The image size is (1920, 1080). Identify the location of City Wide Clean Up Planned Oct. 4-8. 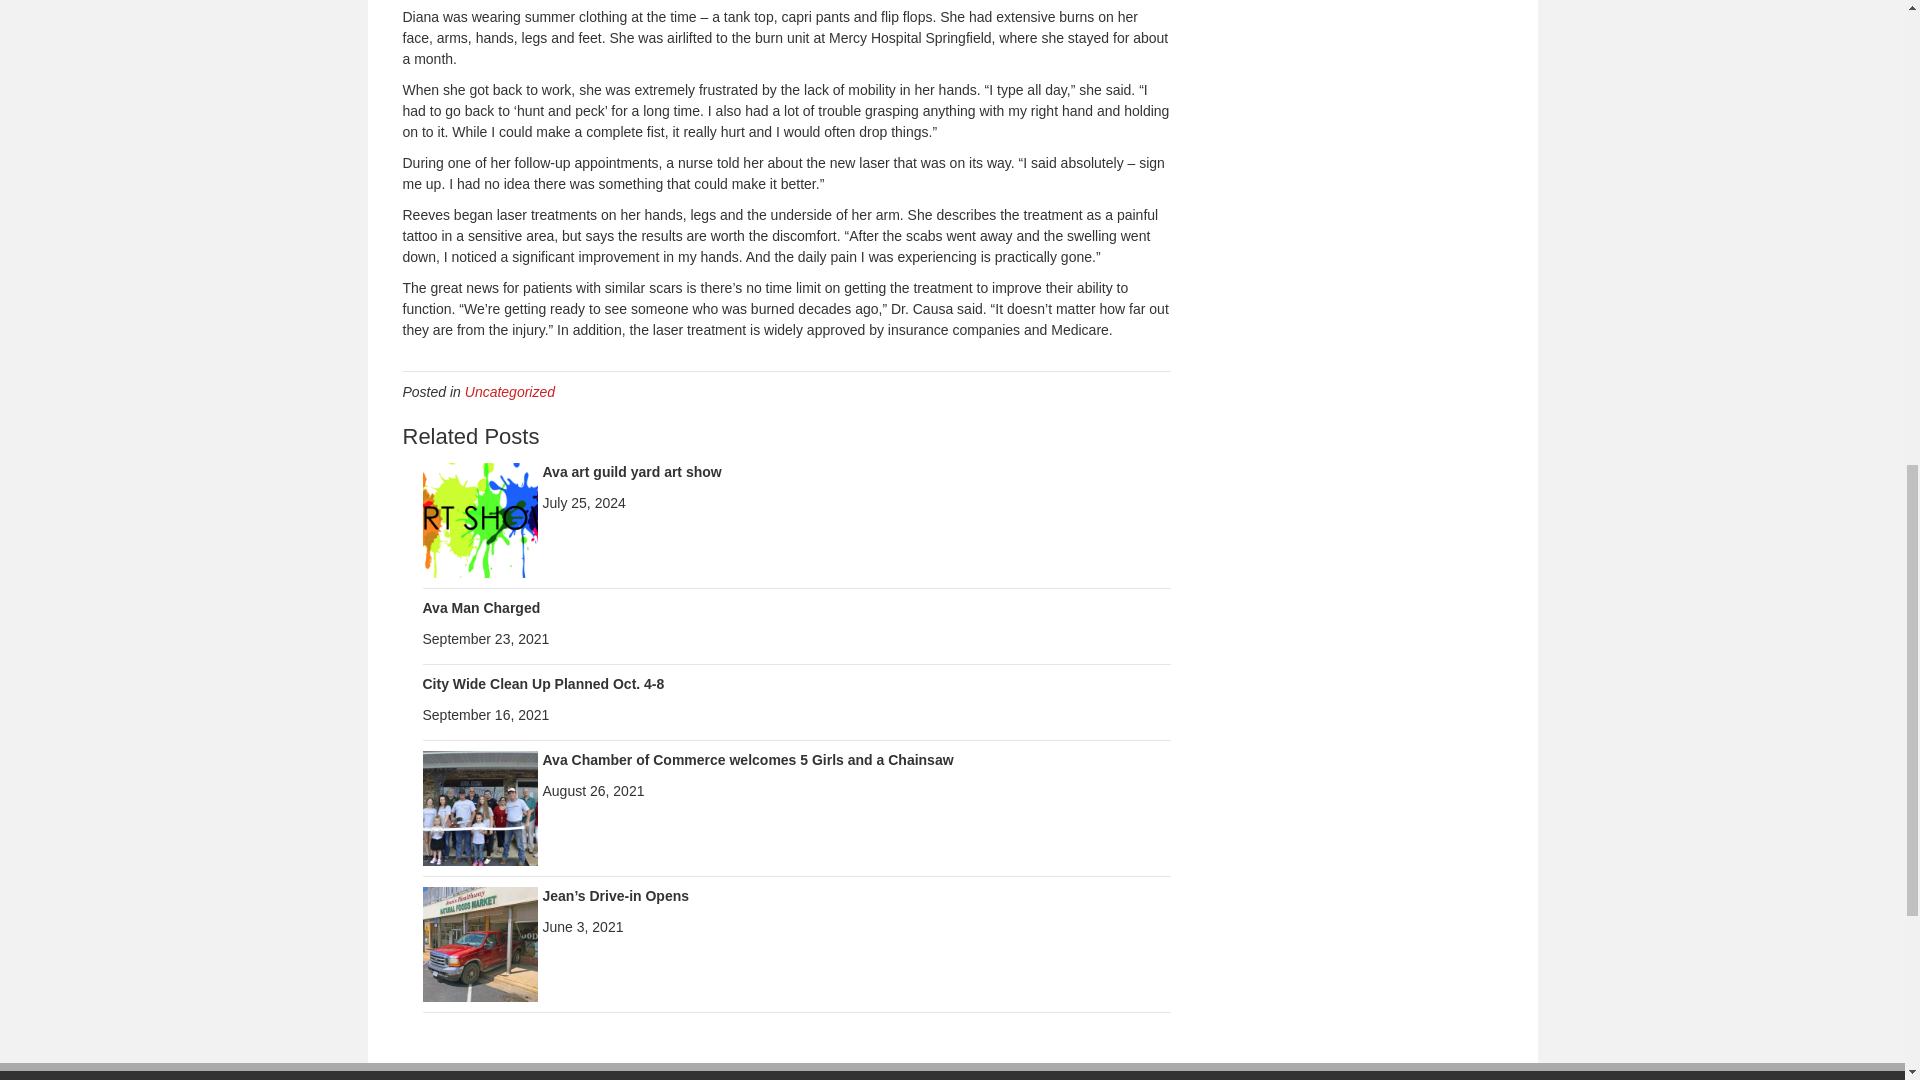
(543, 684).